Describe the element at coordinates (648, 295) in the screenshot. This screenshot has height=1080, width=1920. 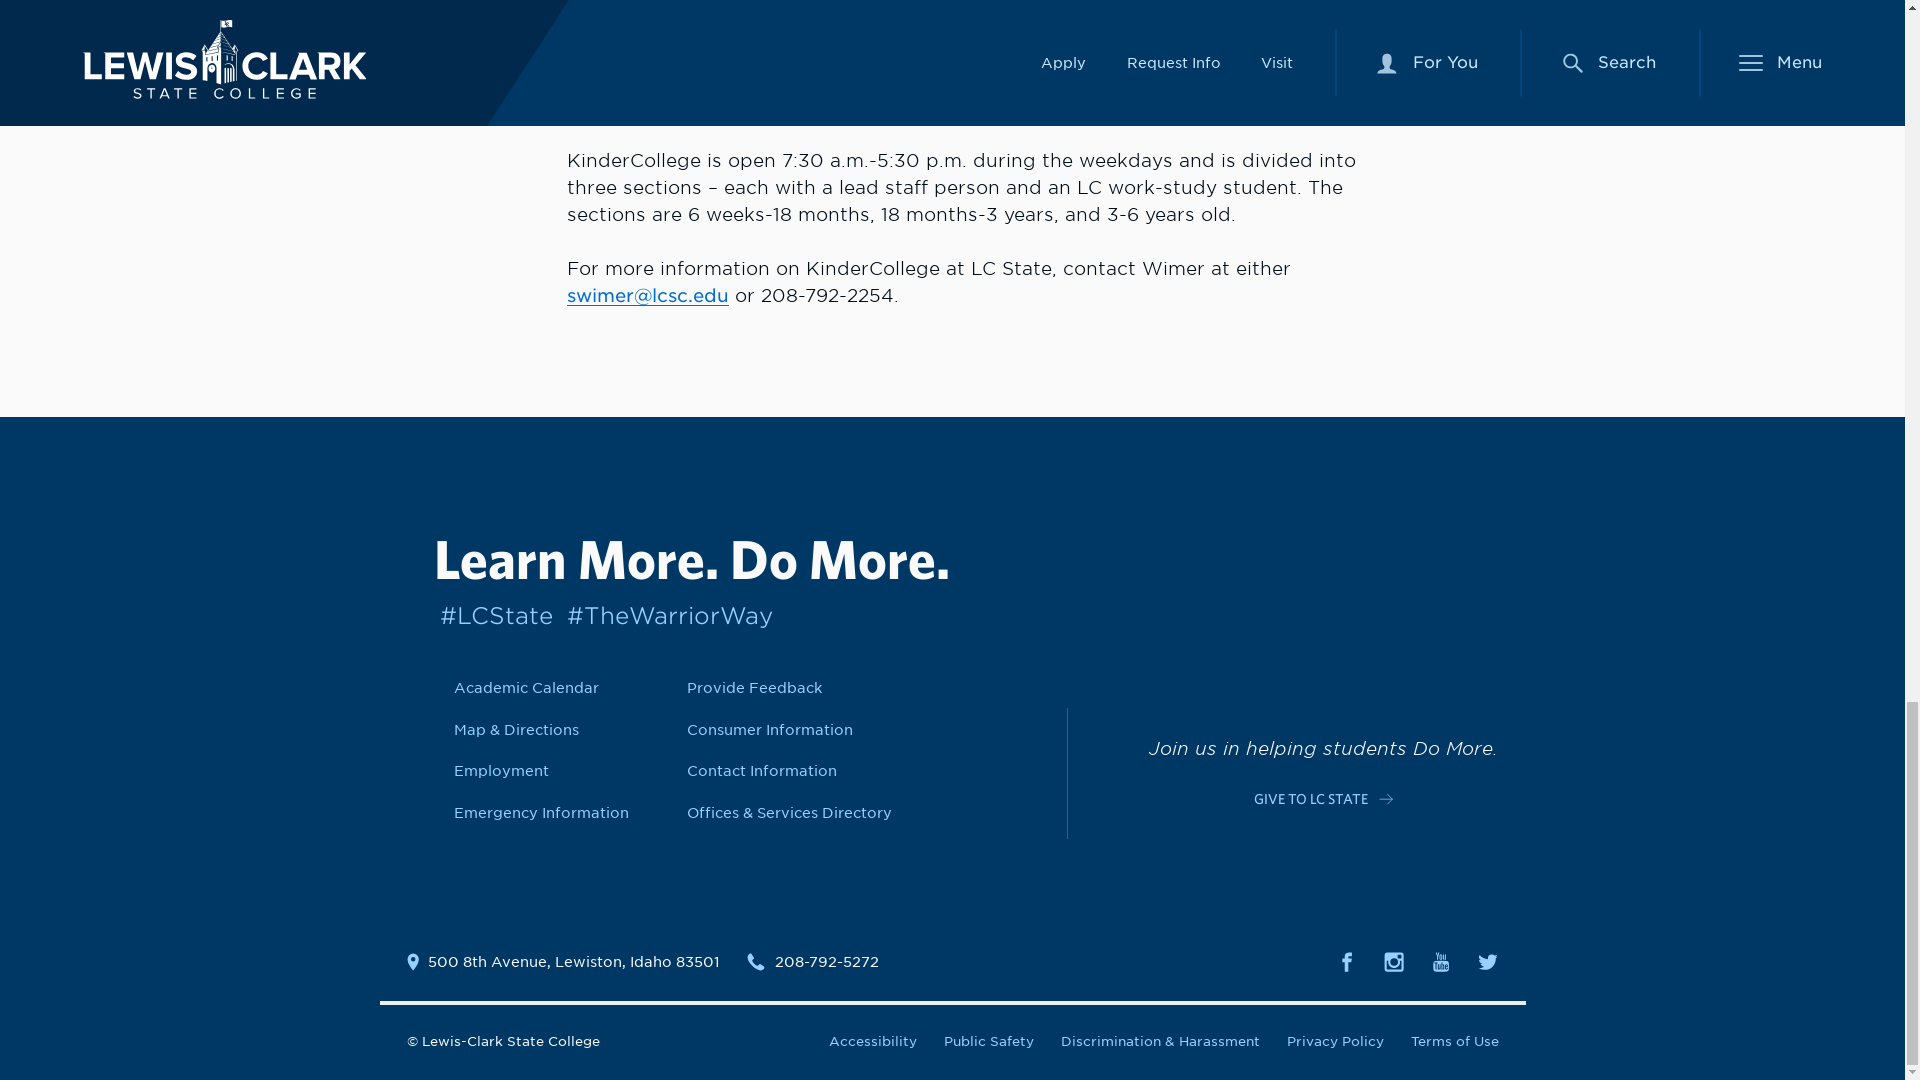
I see `Sarah Wimer` at that location.